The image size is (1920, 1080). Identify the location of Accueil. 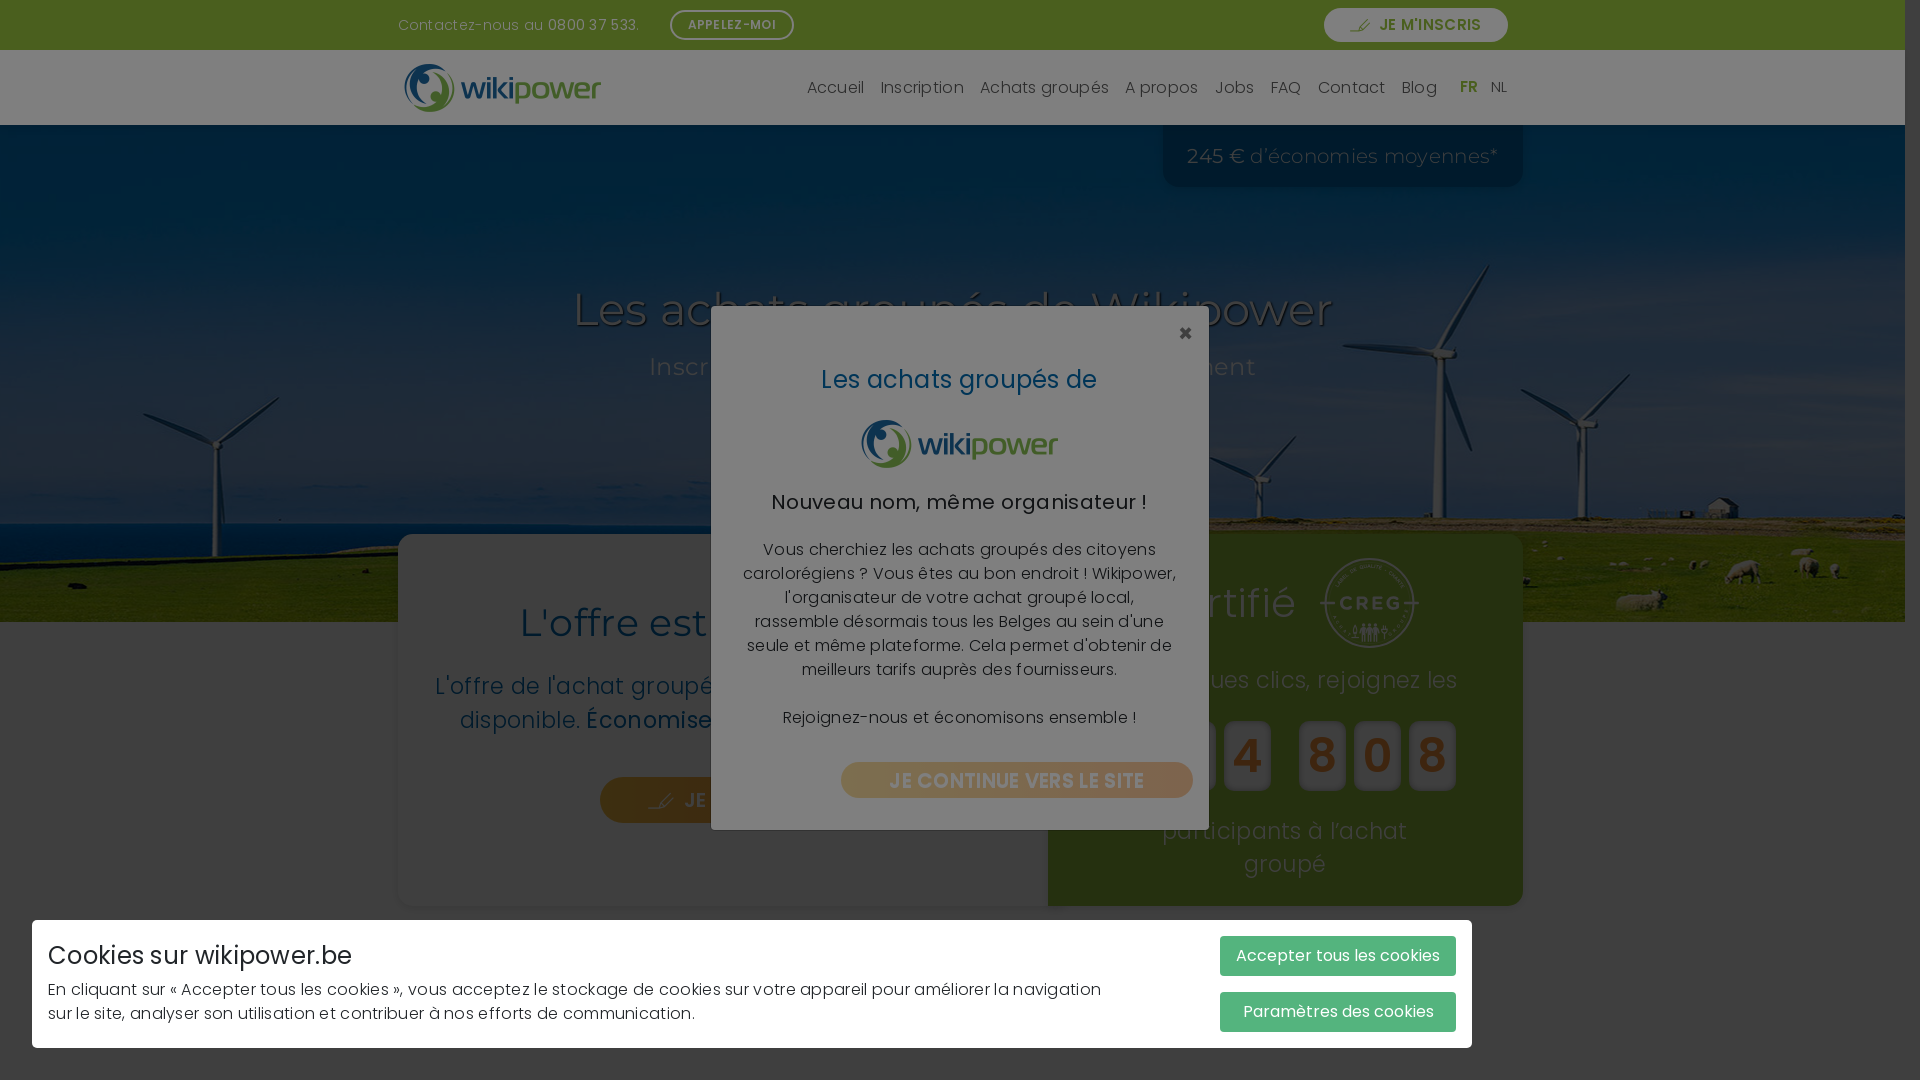
(836, 88).